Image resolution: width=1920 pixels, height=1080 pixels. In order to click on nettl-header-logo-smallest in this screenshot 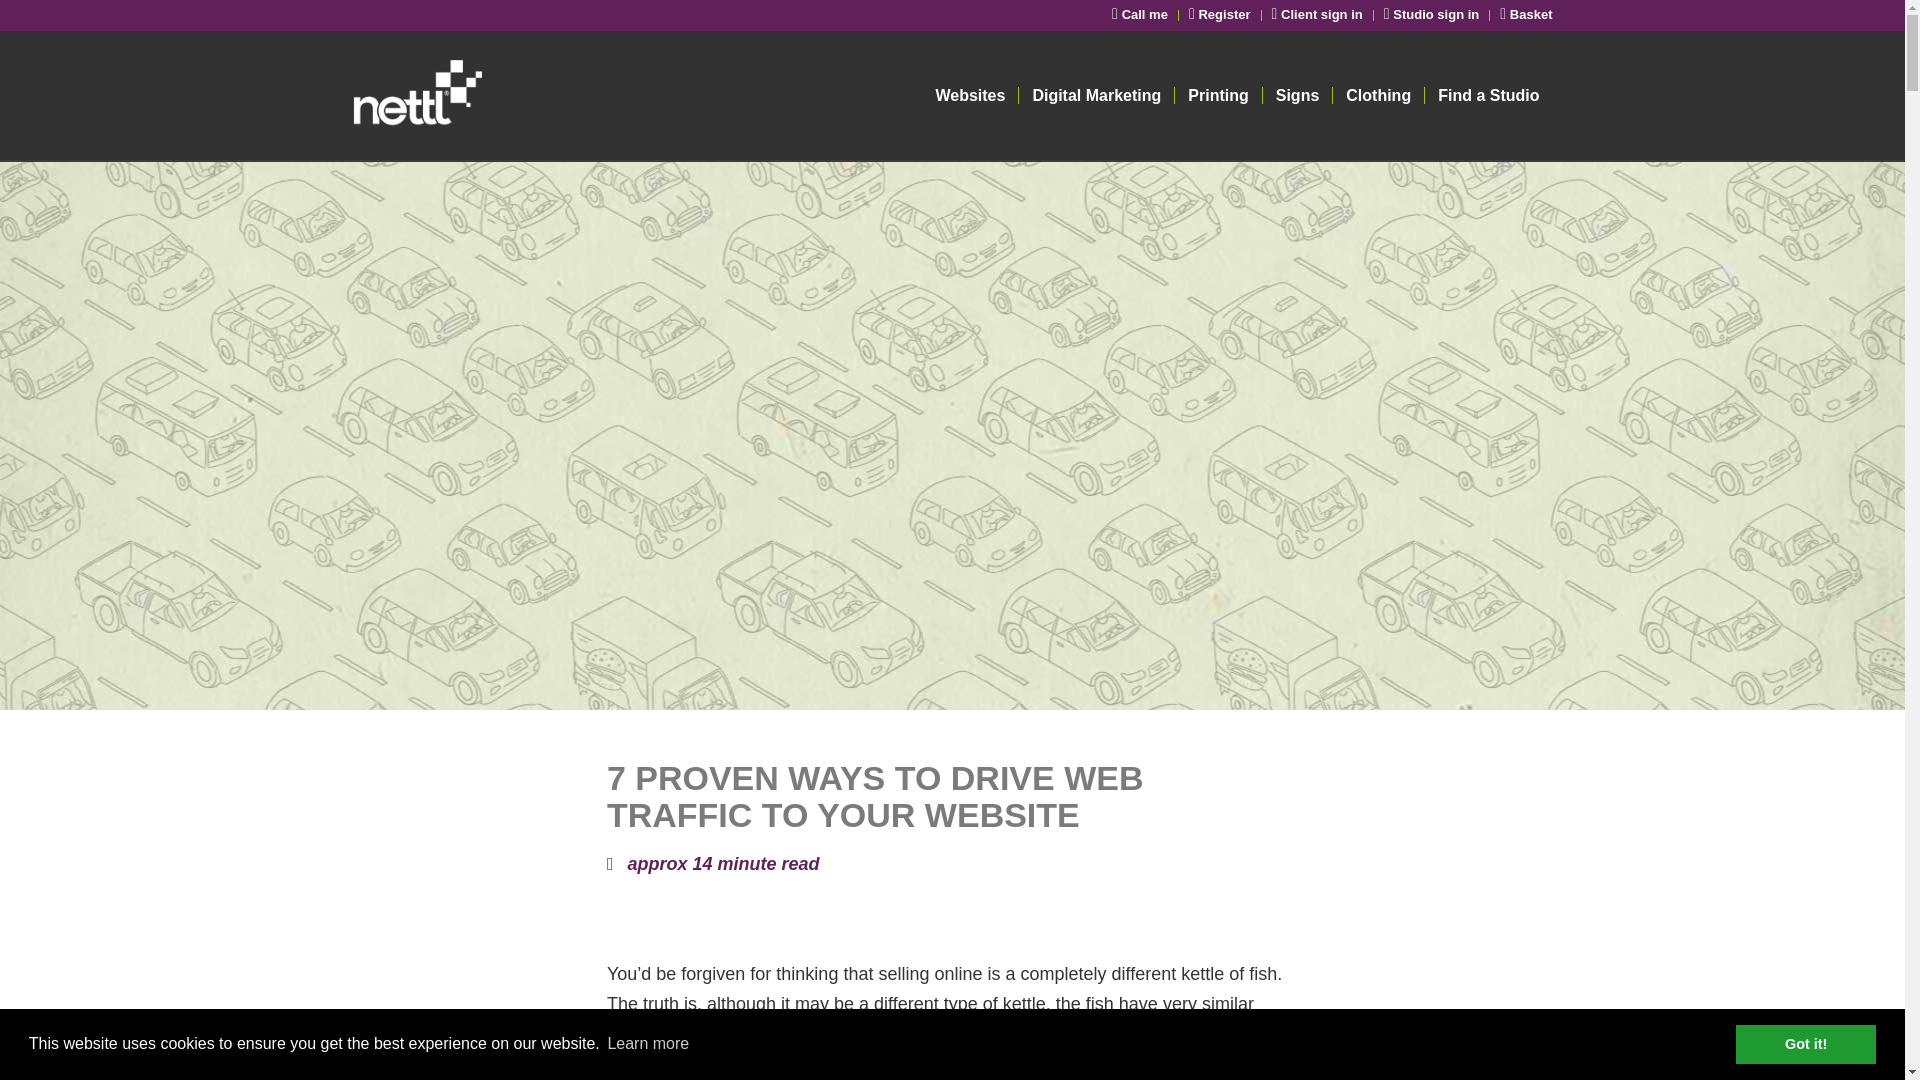, I will do `click(493, 96)`.